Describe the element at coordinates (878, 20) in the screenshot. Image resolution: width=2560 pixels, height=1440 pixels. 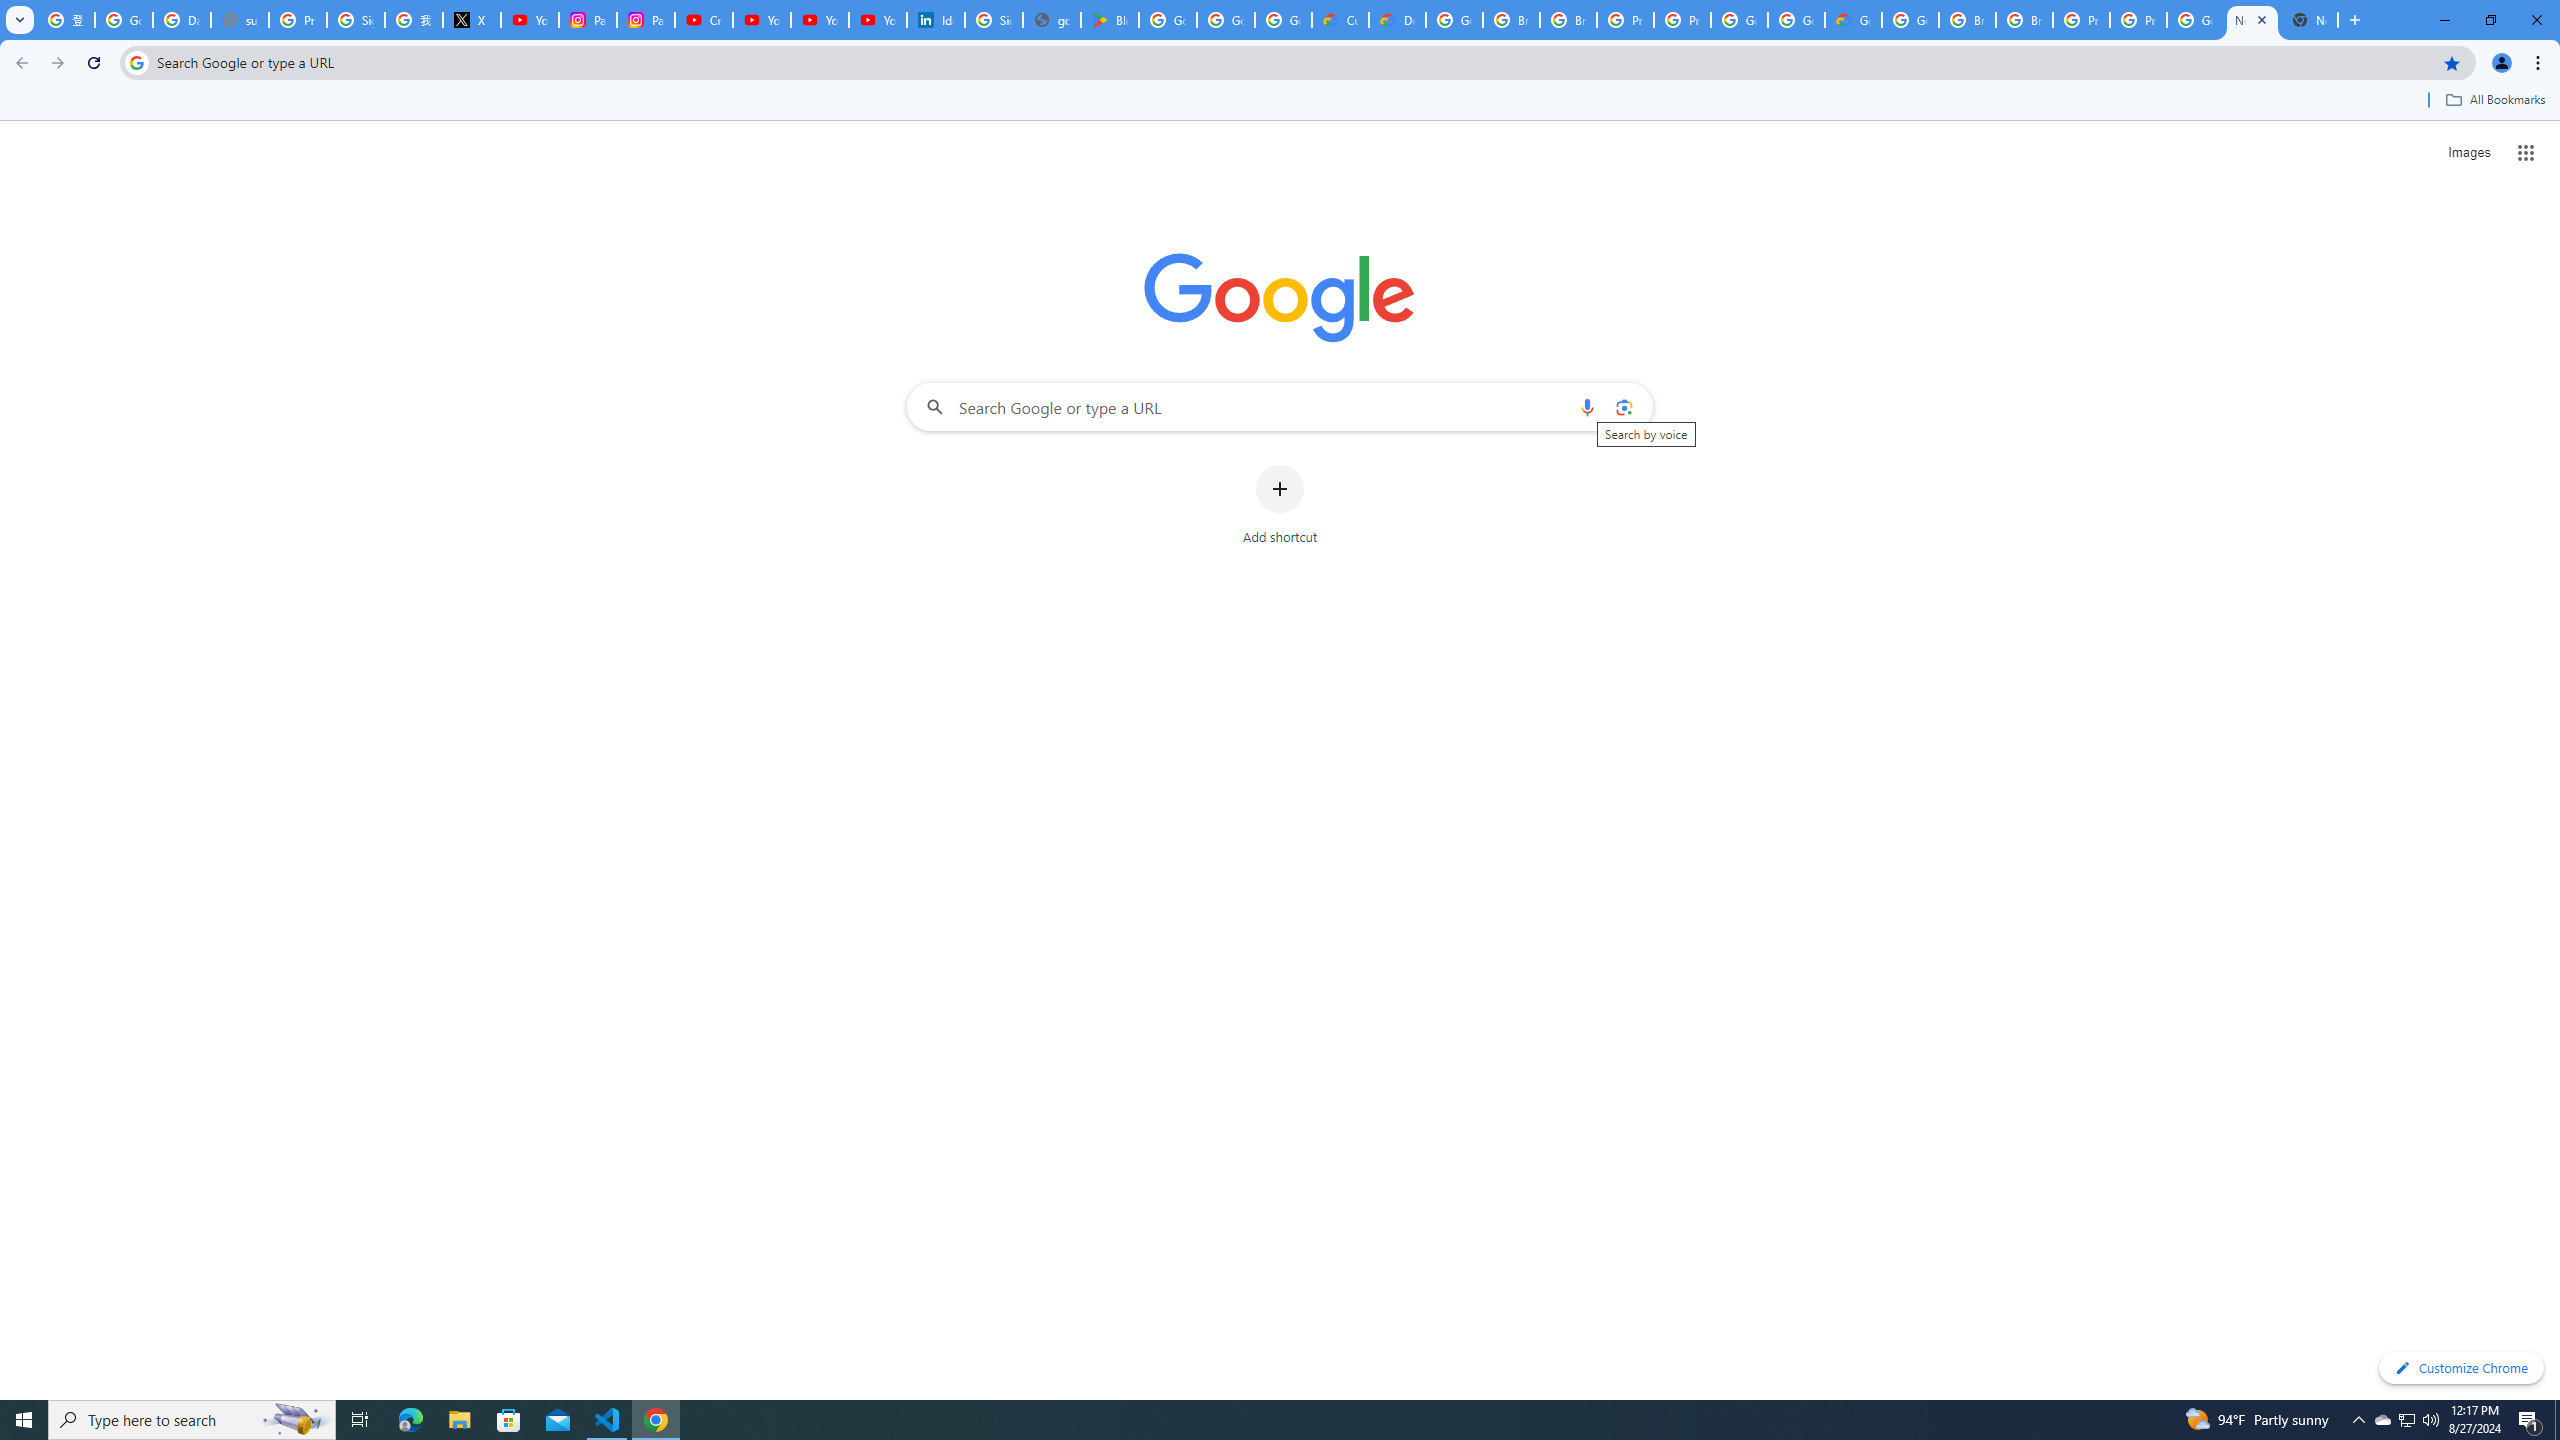
I see `YouTube Culture & Trends - YouTube Top 10, 2021` at that location.